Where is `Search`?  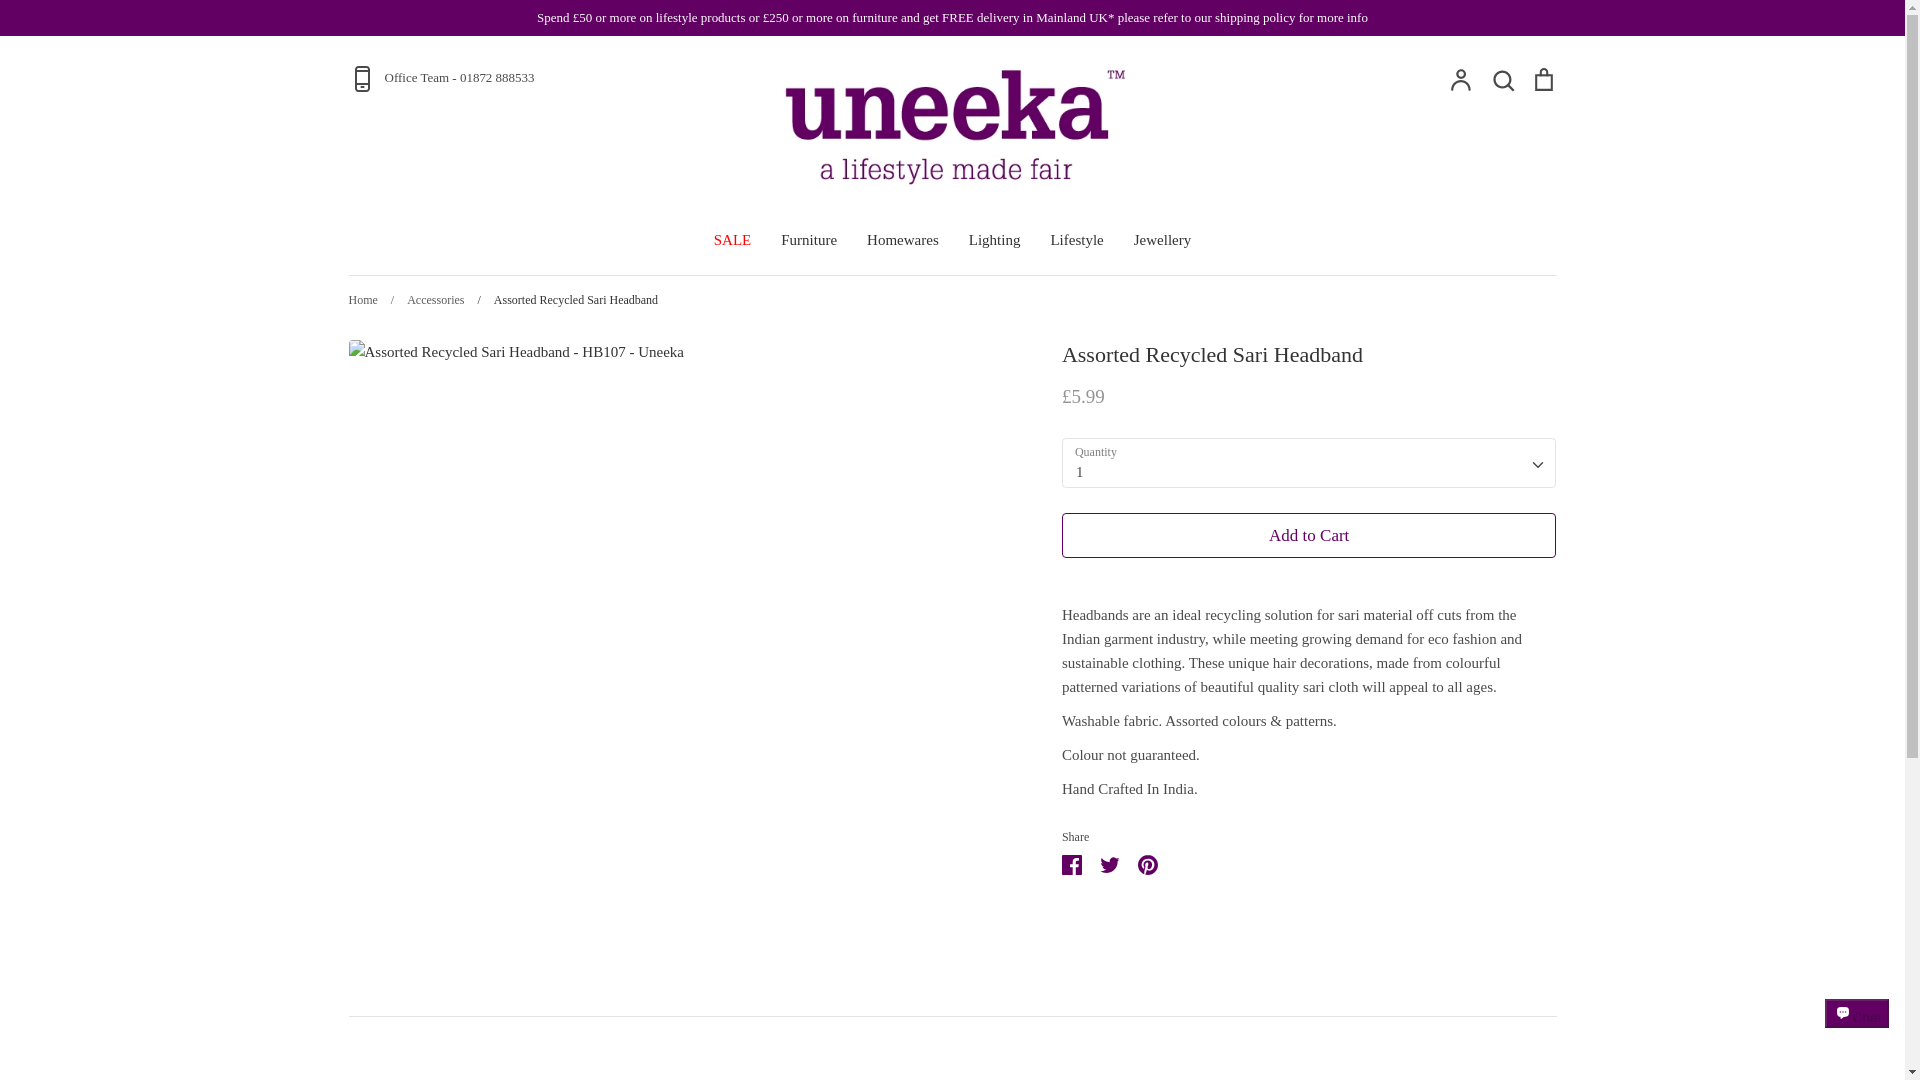 Search is located at coordinates (1502, 78).